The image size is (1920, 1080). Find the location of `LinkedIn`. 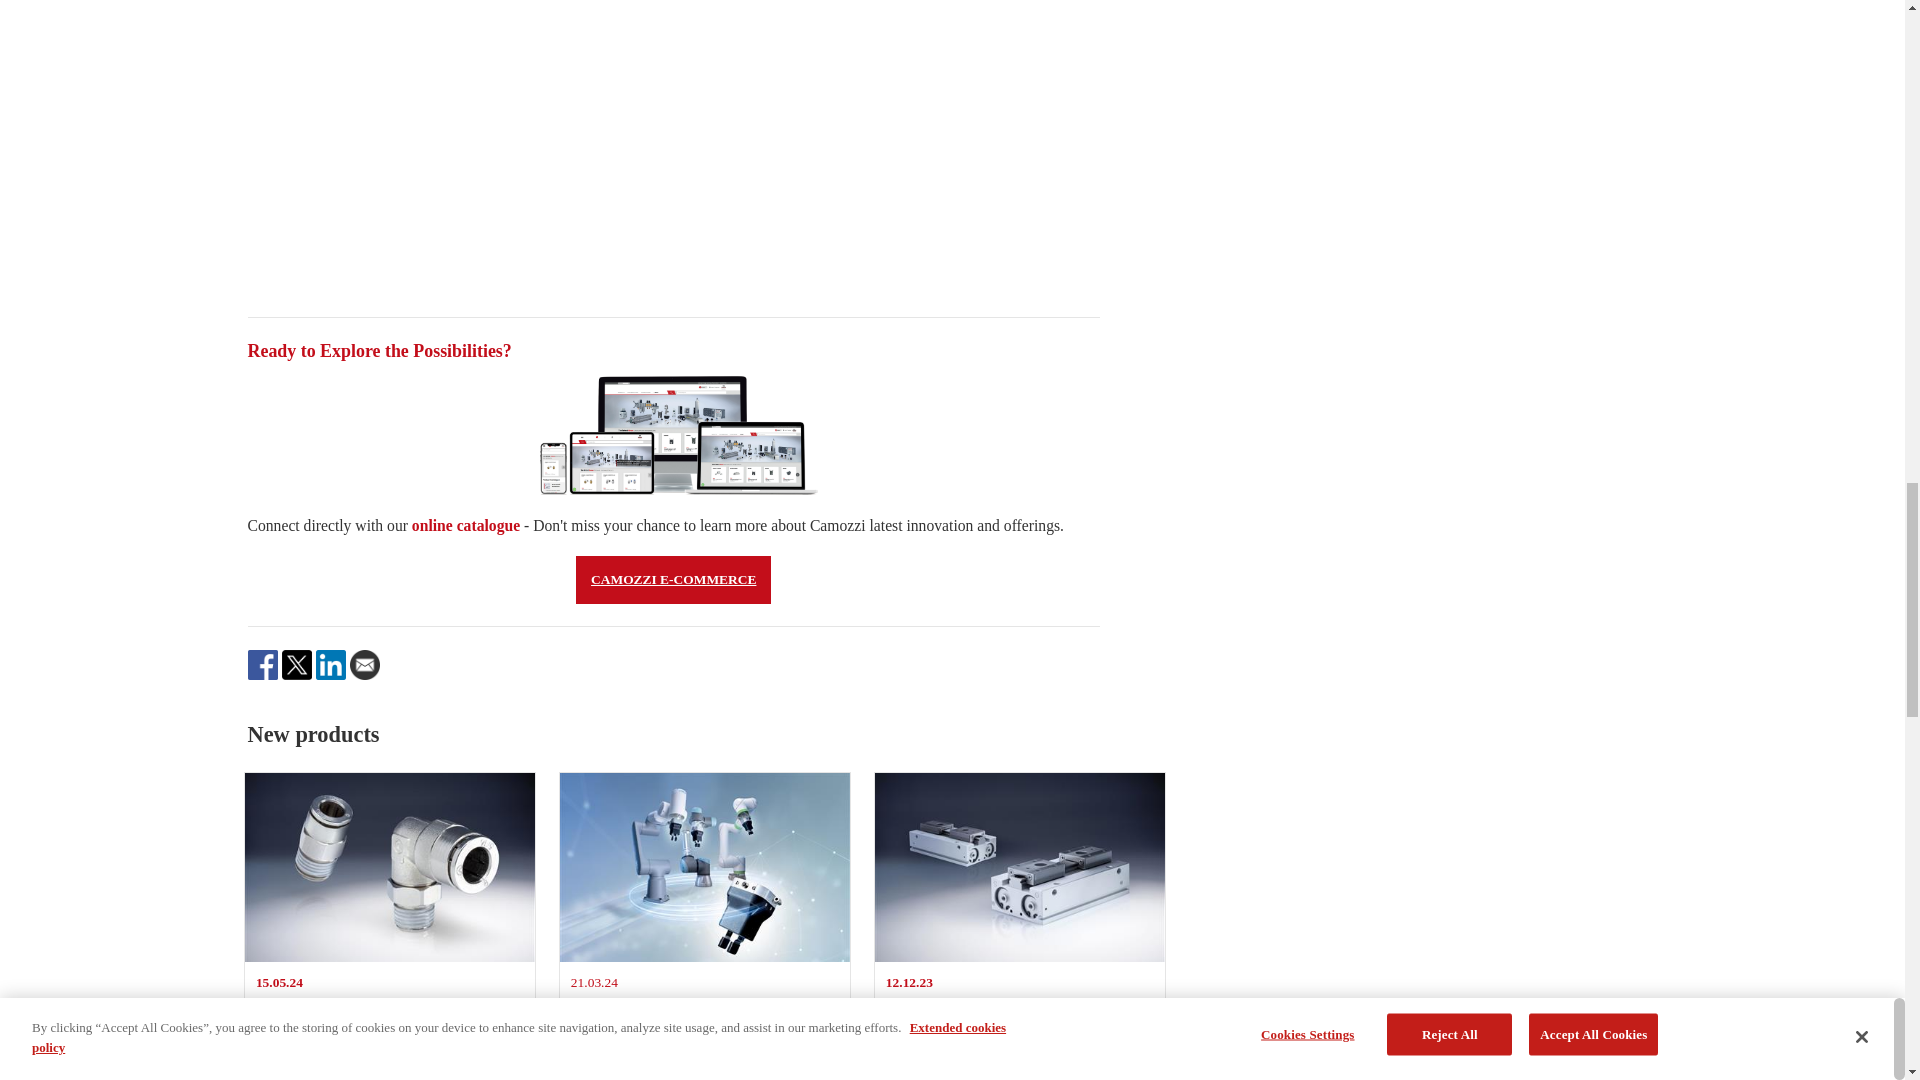

LinkedIn is located at coordinates (466, 525).